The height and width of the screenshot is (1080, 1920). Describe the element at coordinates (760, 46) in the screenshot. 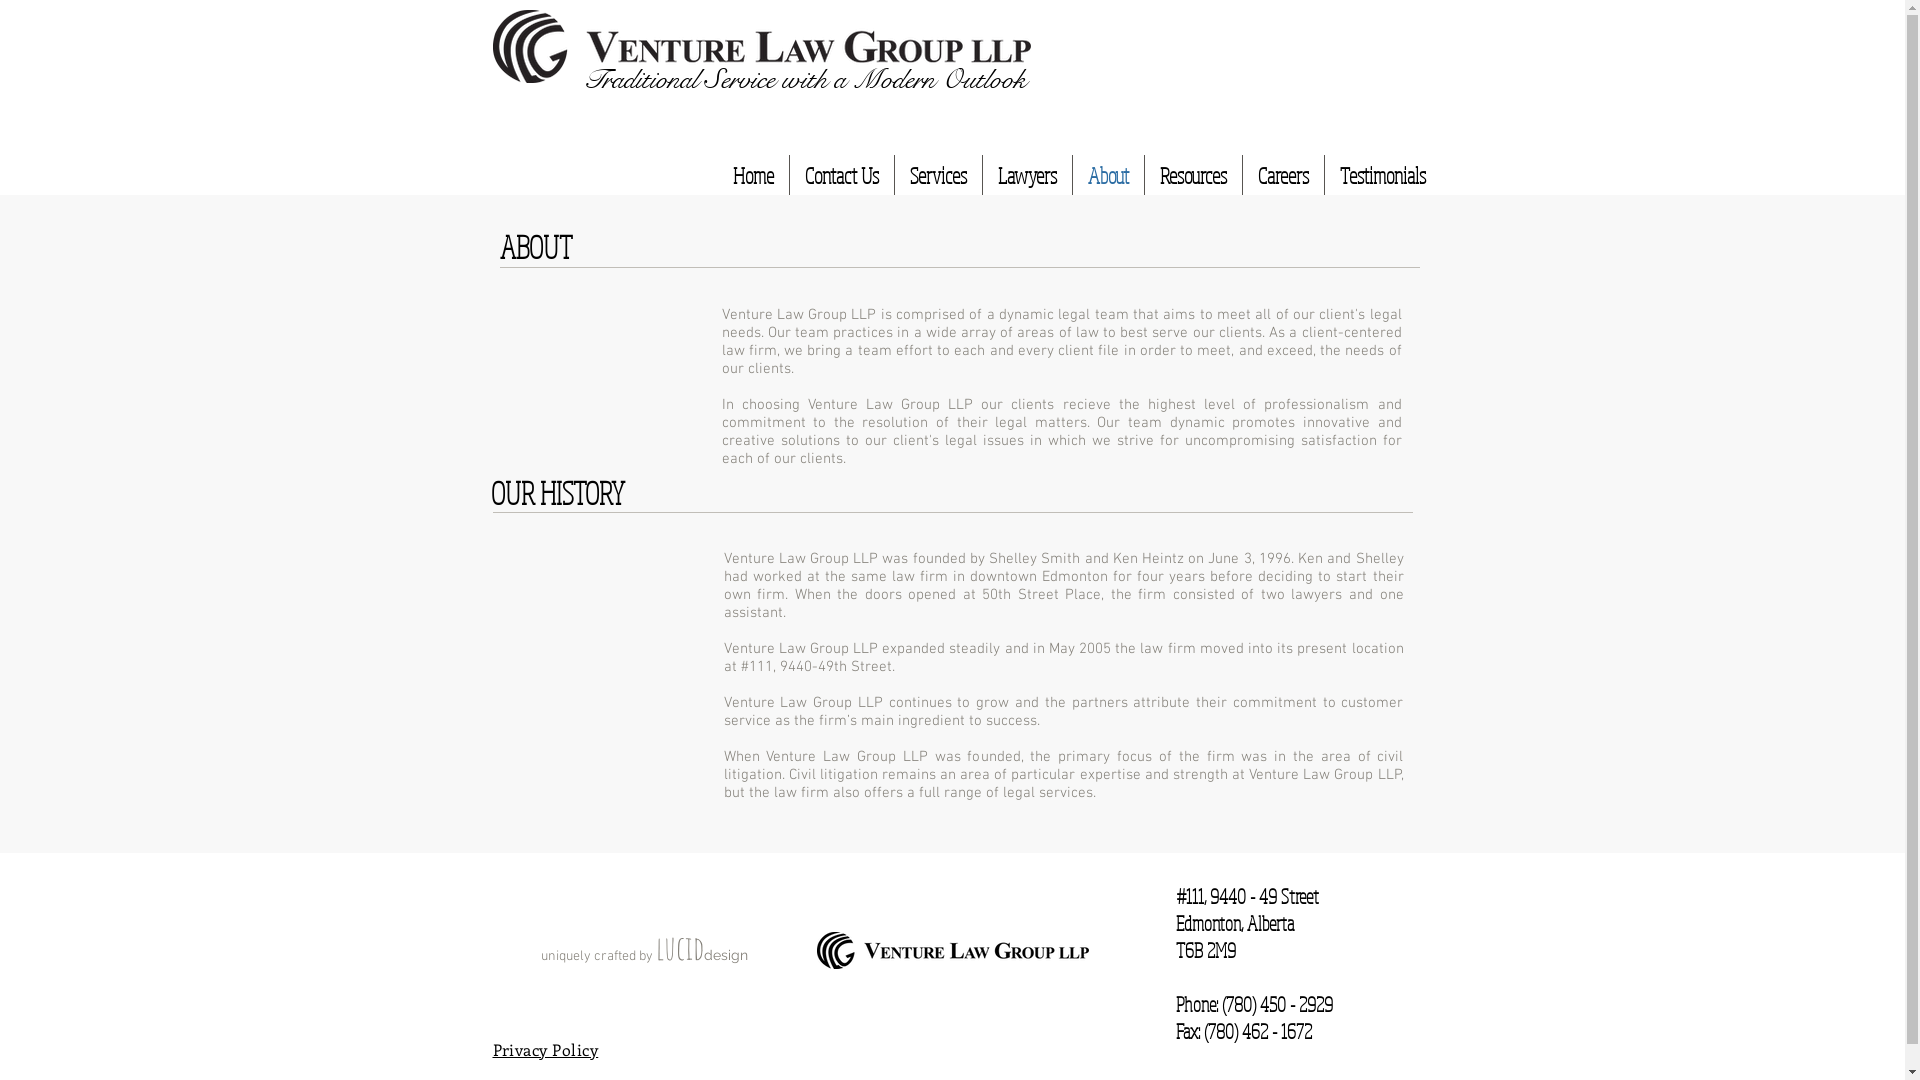

I see `VentureLawLLPLogo.png` at that location.